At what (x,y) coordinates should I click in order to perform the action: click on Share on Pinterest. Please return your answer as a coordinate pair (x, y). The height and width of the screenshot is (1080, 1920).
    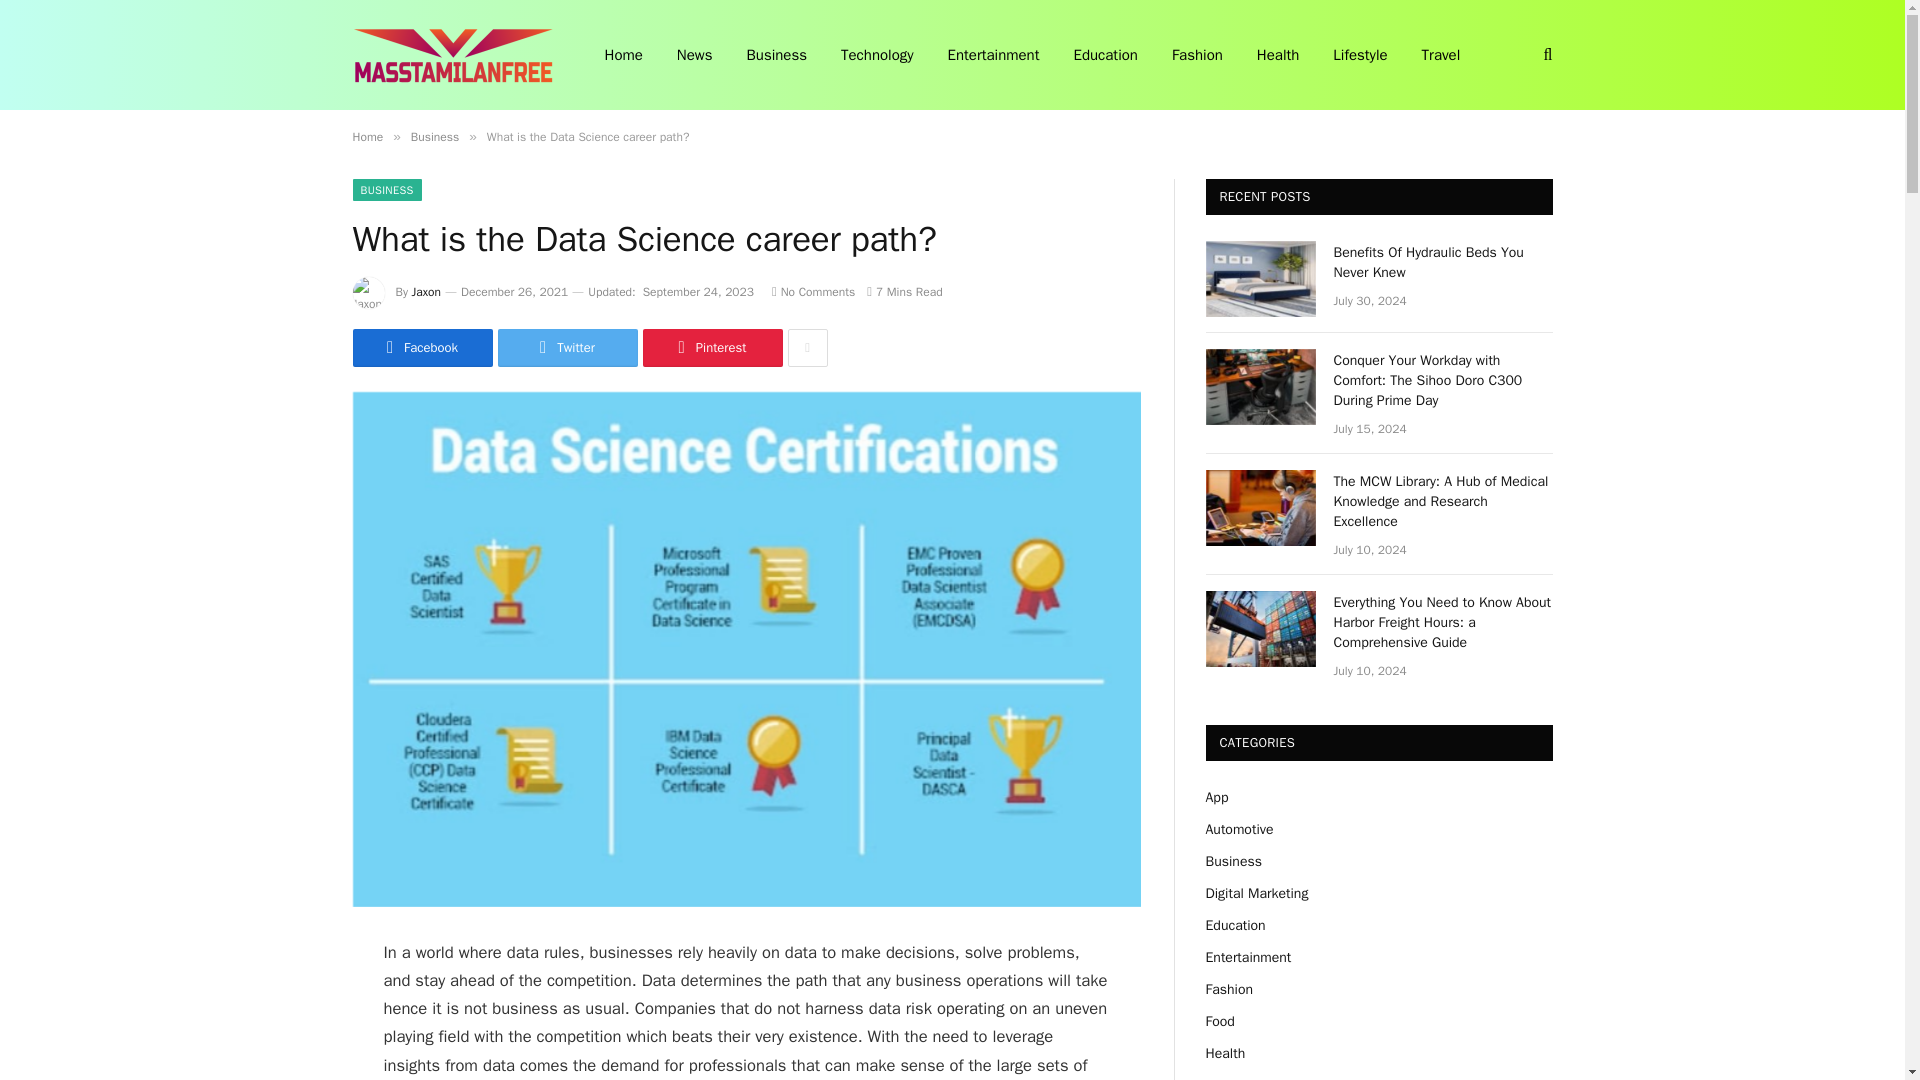
    Looking at the image, I should click on (711, 348).